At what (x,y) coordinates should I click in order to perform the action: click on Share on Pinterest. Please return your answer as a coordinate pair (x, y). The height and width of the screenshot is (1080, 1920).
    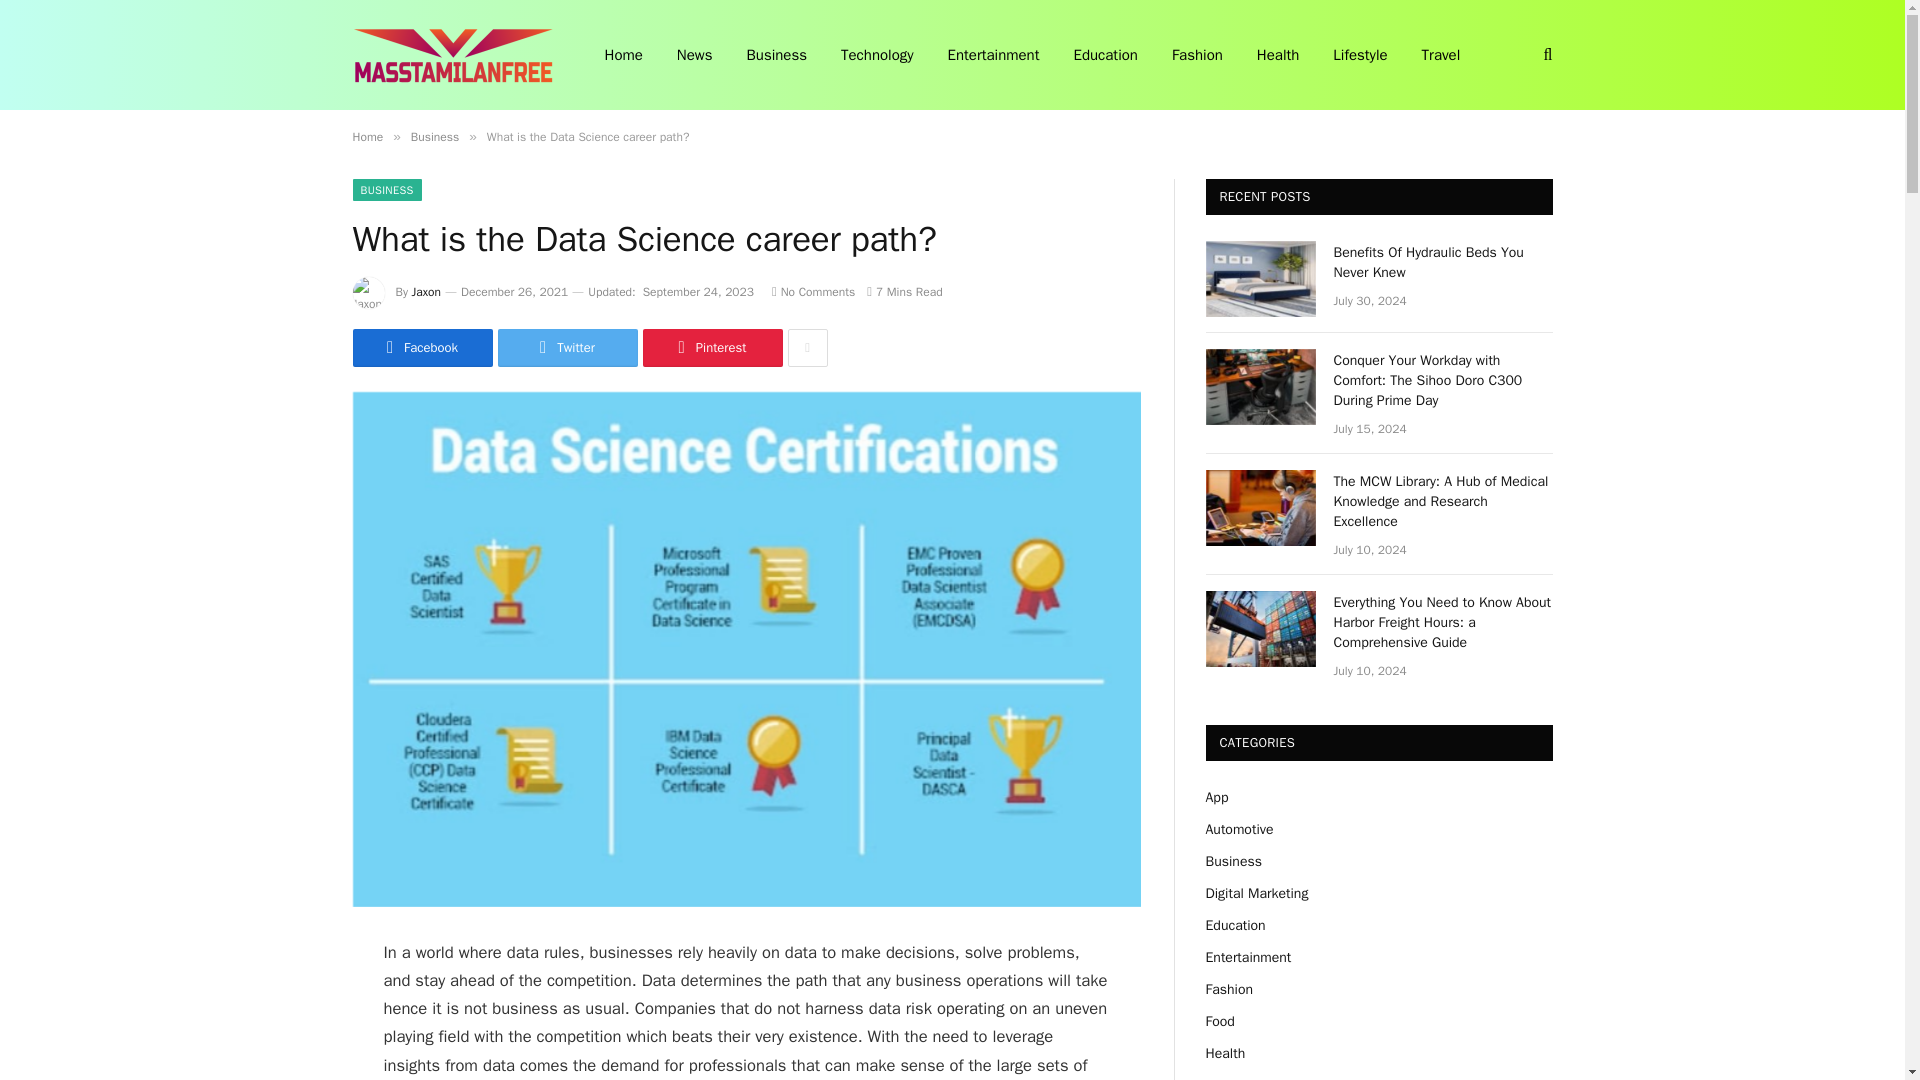
    Looking at the image, I should click on (711, 348).